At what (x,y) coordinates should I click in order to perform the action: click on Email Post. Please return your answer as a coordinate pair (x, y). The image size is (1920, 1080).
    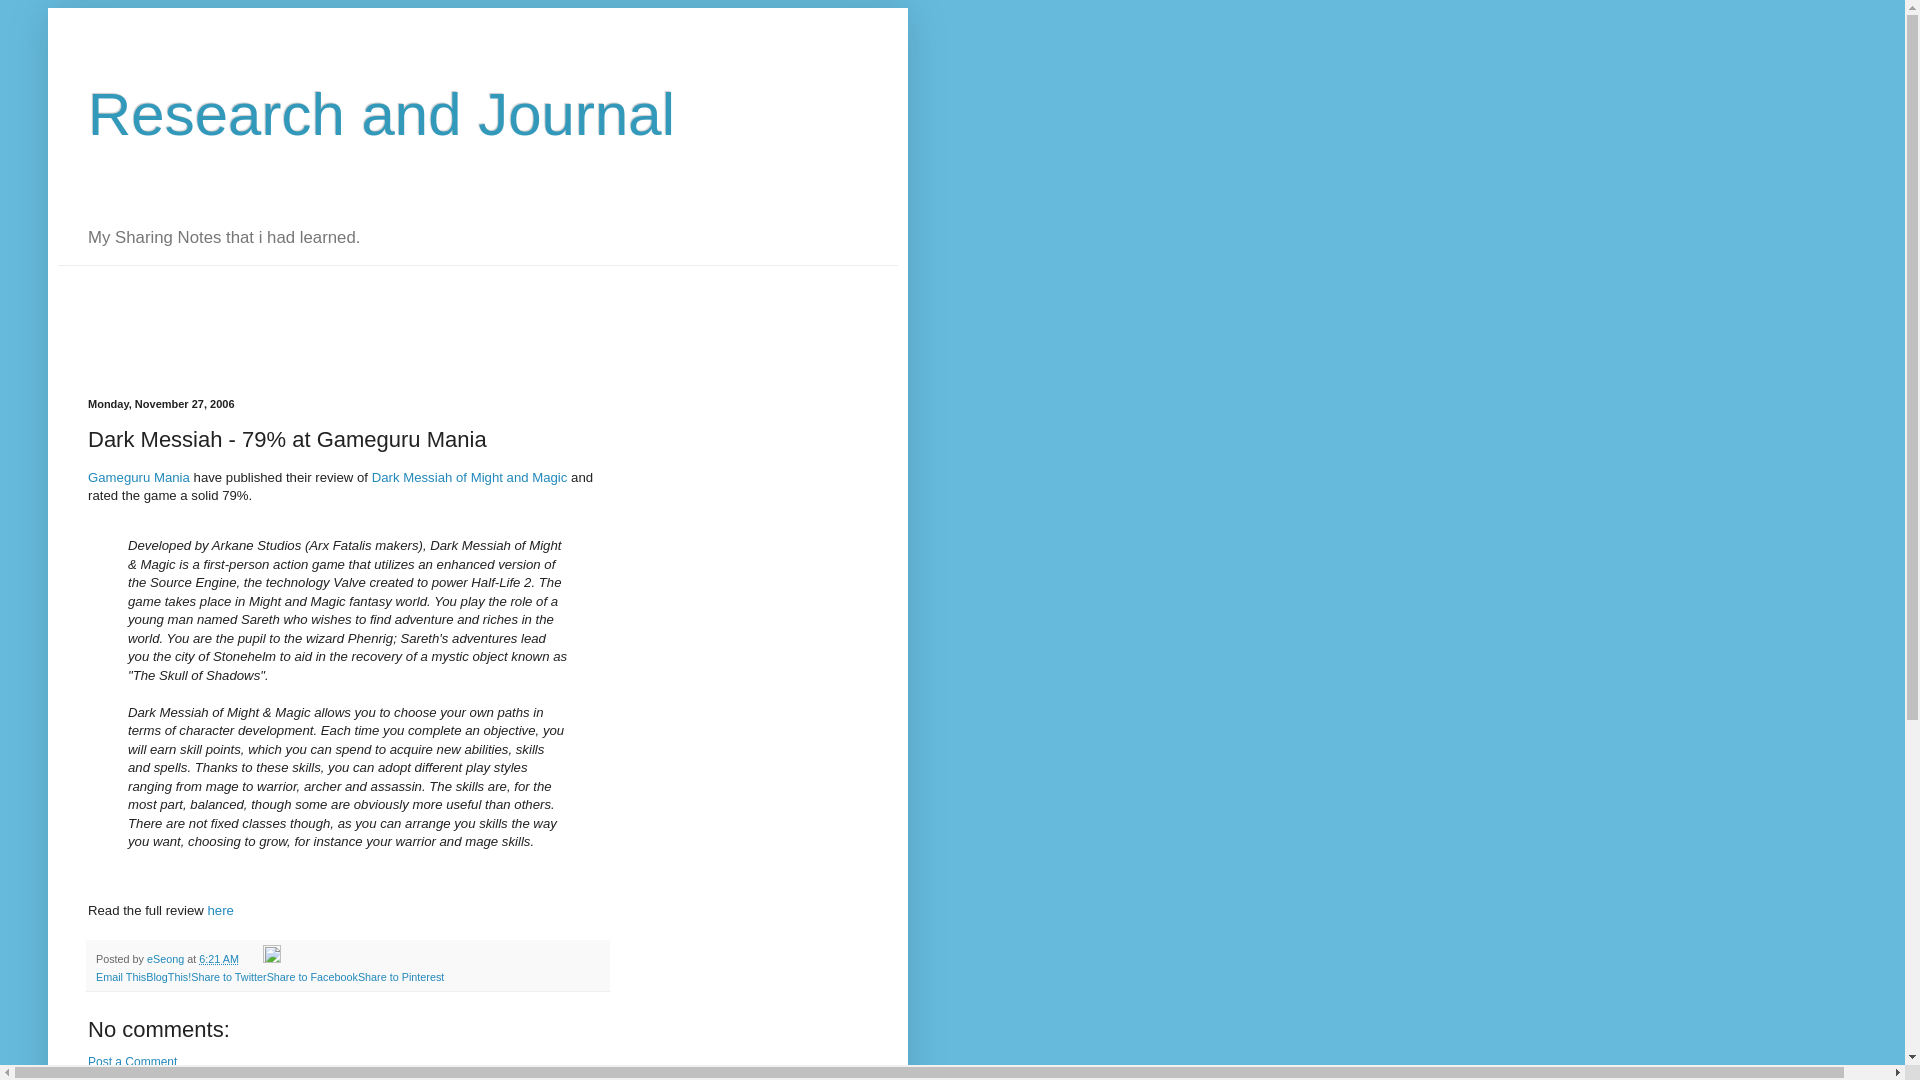
    Looking at the image, I should click on (252, 958).